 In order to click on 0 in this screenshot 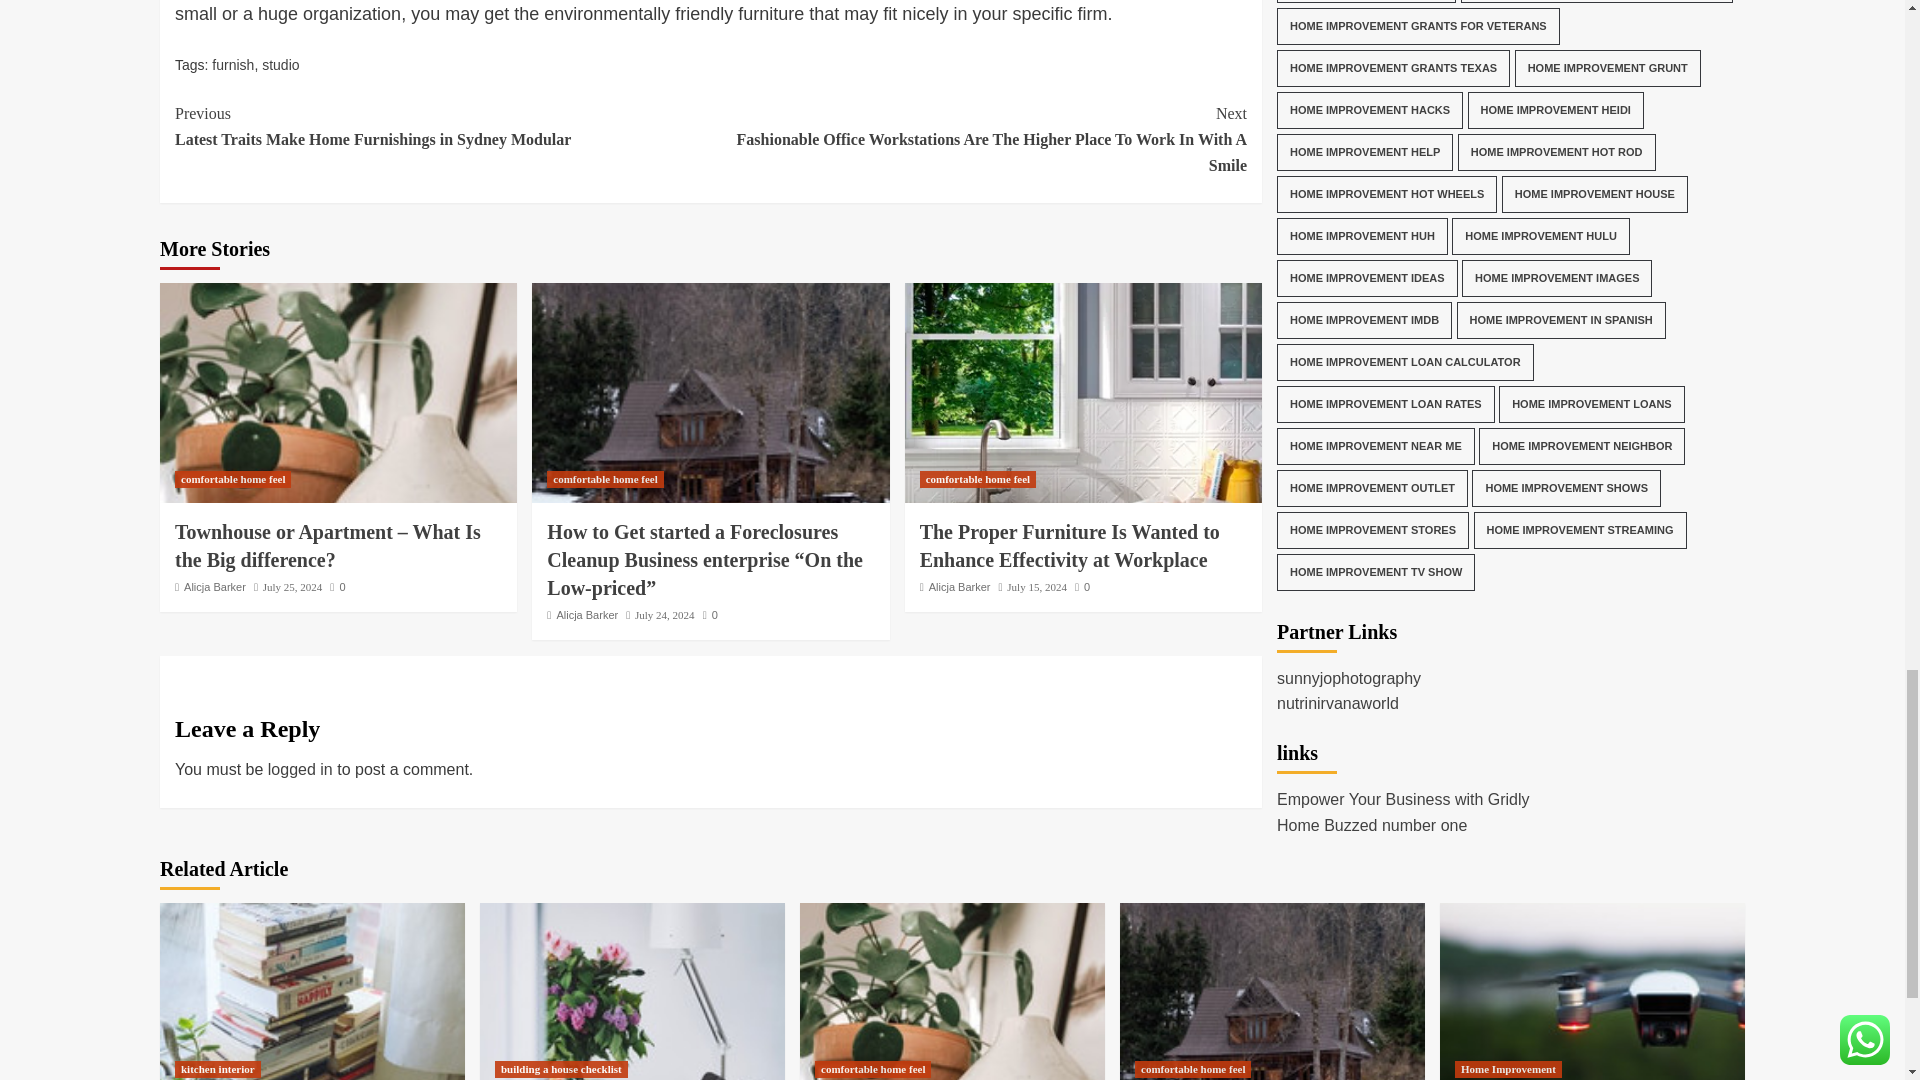, I will do `click(710, 615)`.